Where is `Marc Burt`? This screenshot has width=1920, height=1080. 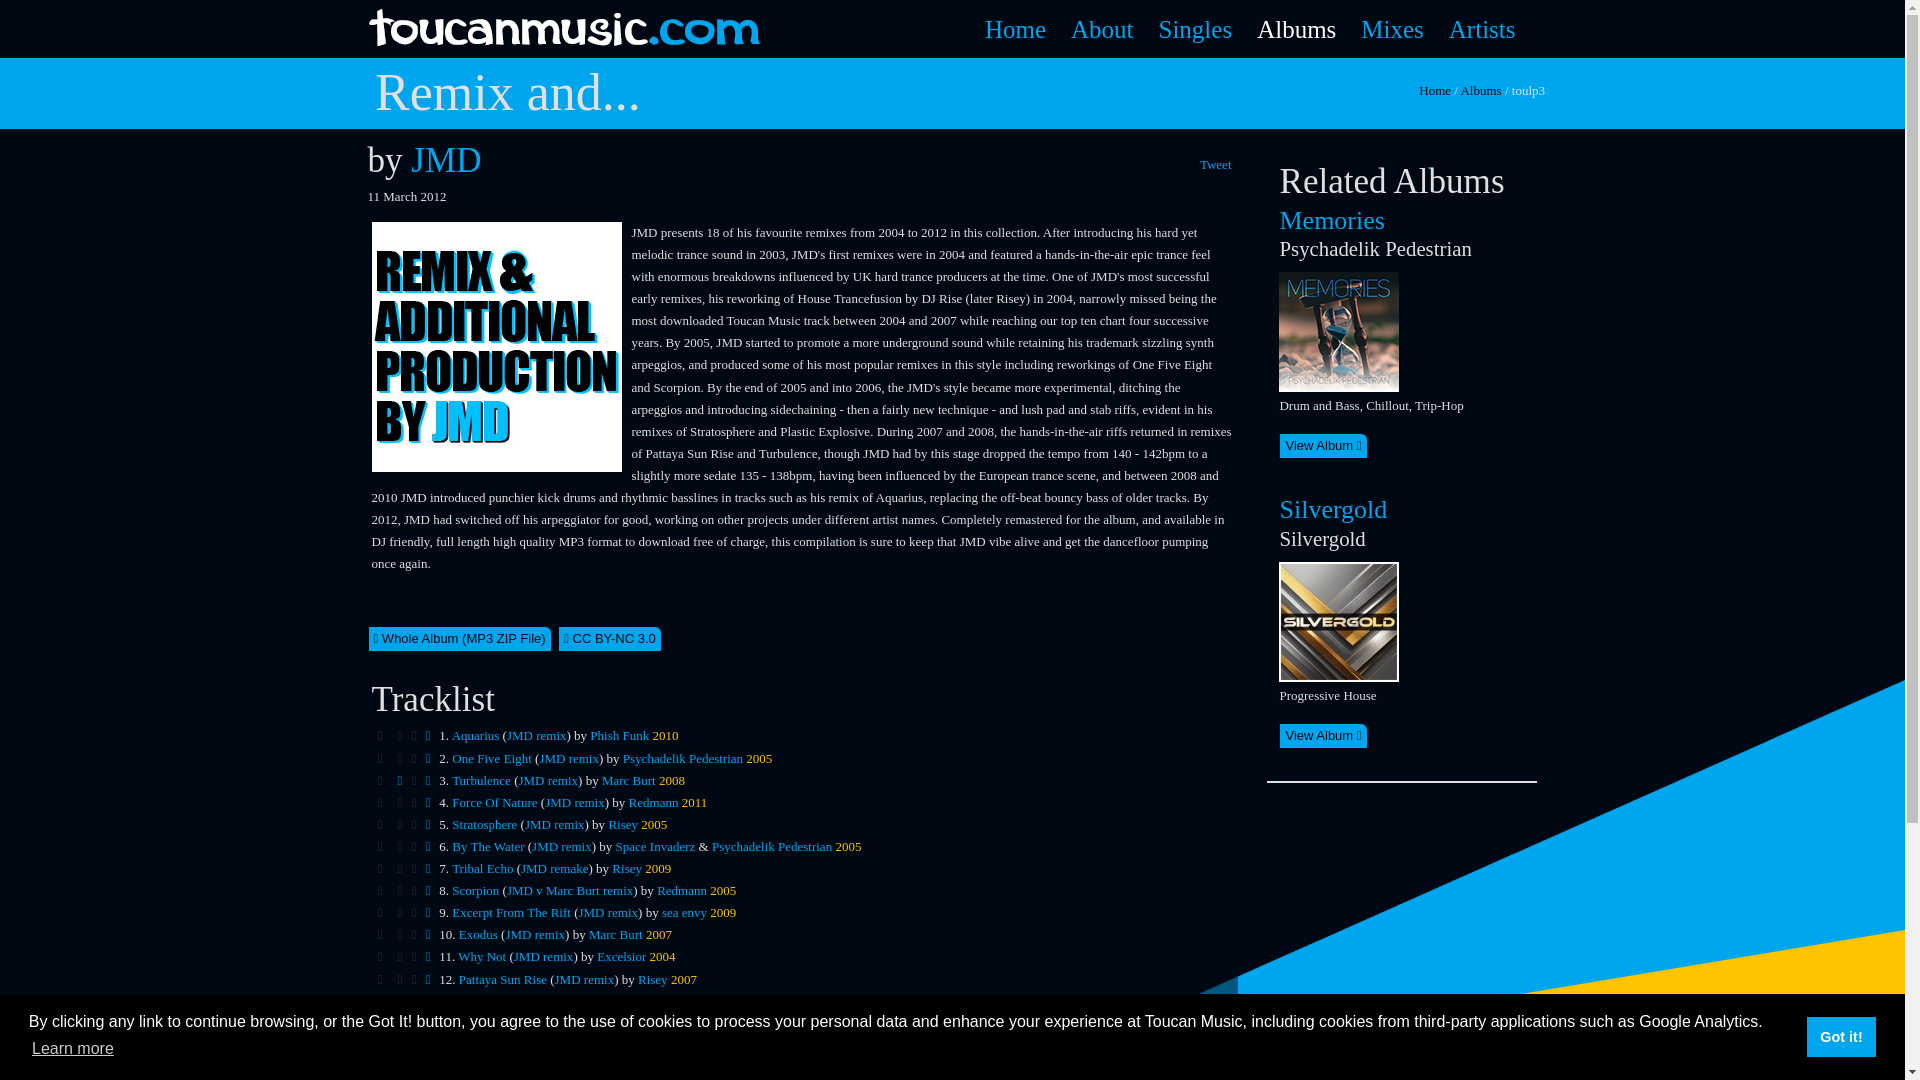
Marc Burt is located at coordinates (629, 780).